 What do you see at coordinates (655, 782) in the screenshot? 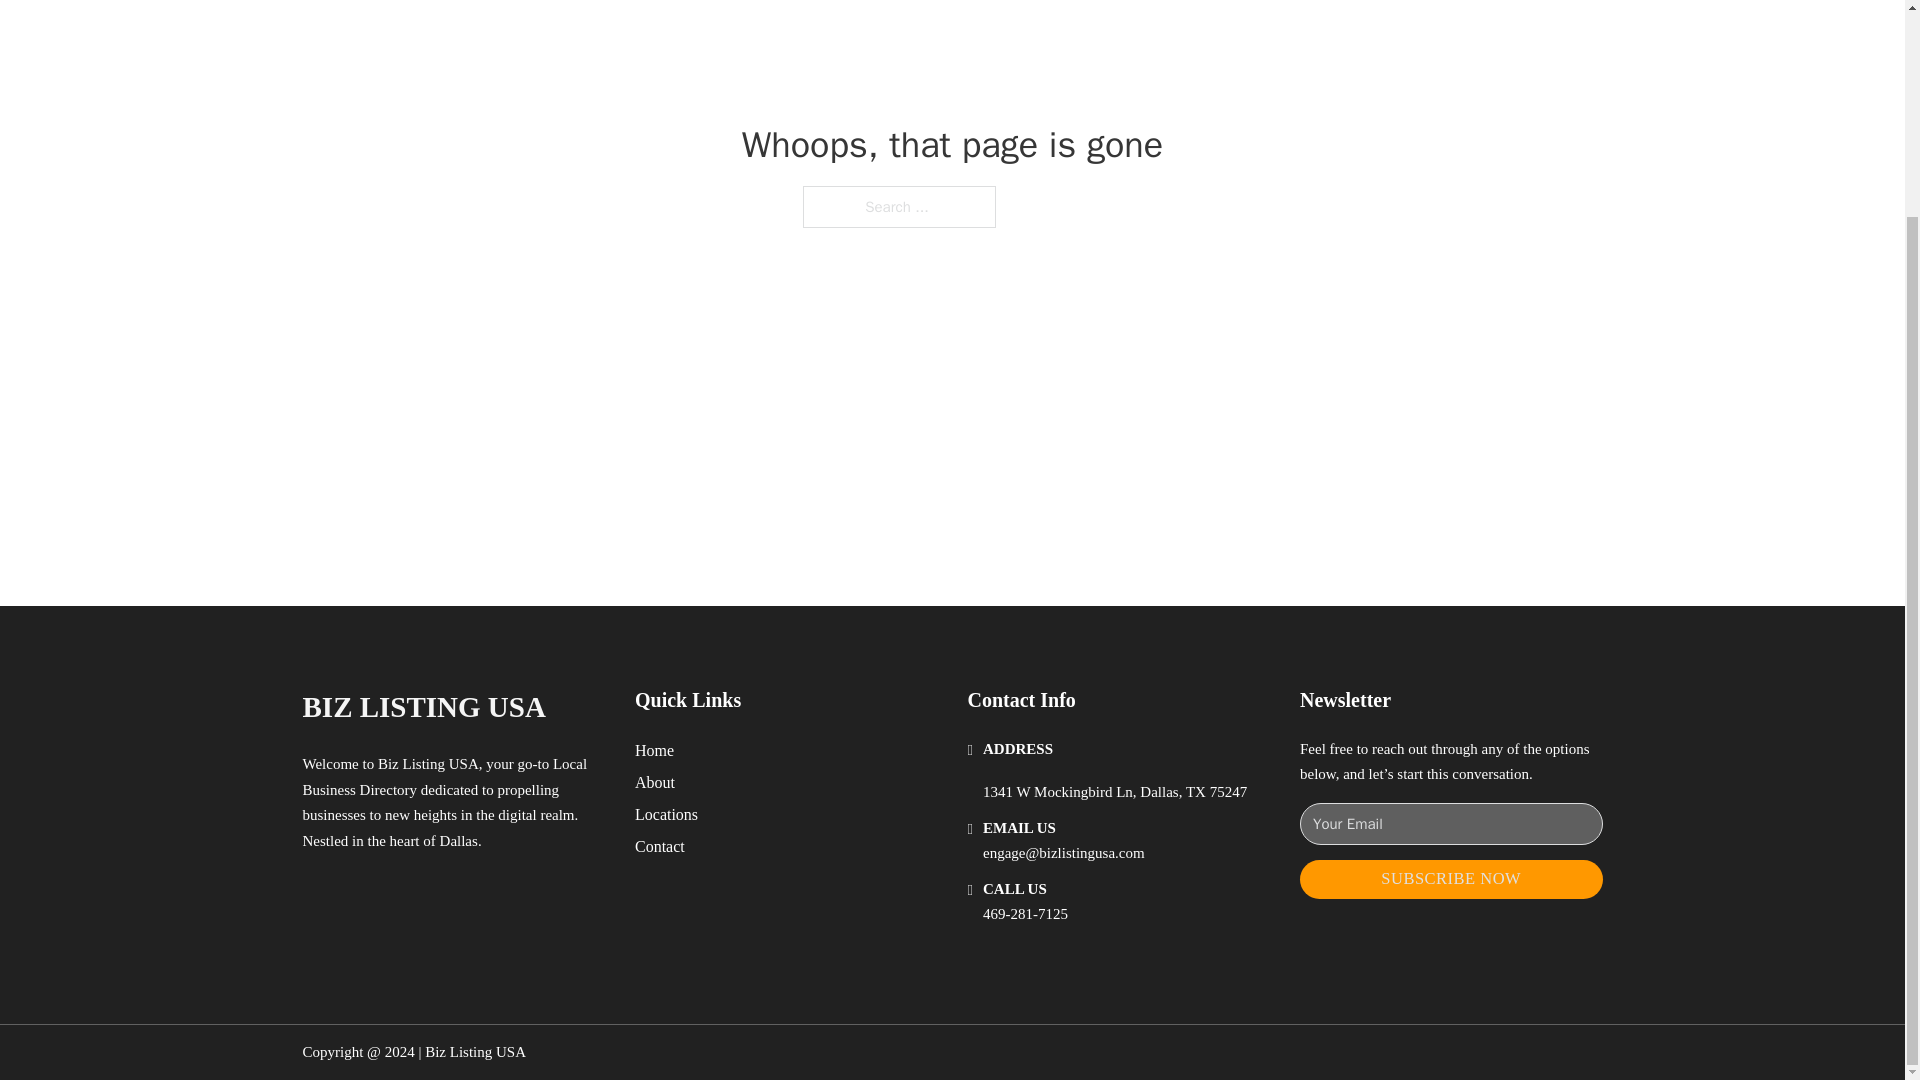
I see `About` at bounding box center [655, 782].